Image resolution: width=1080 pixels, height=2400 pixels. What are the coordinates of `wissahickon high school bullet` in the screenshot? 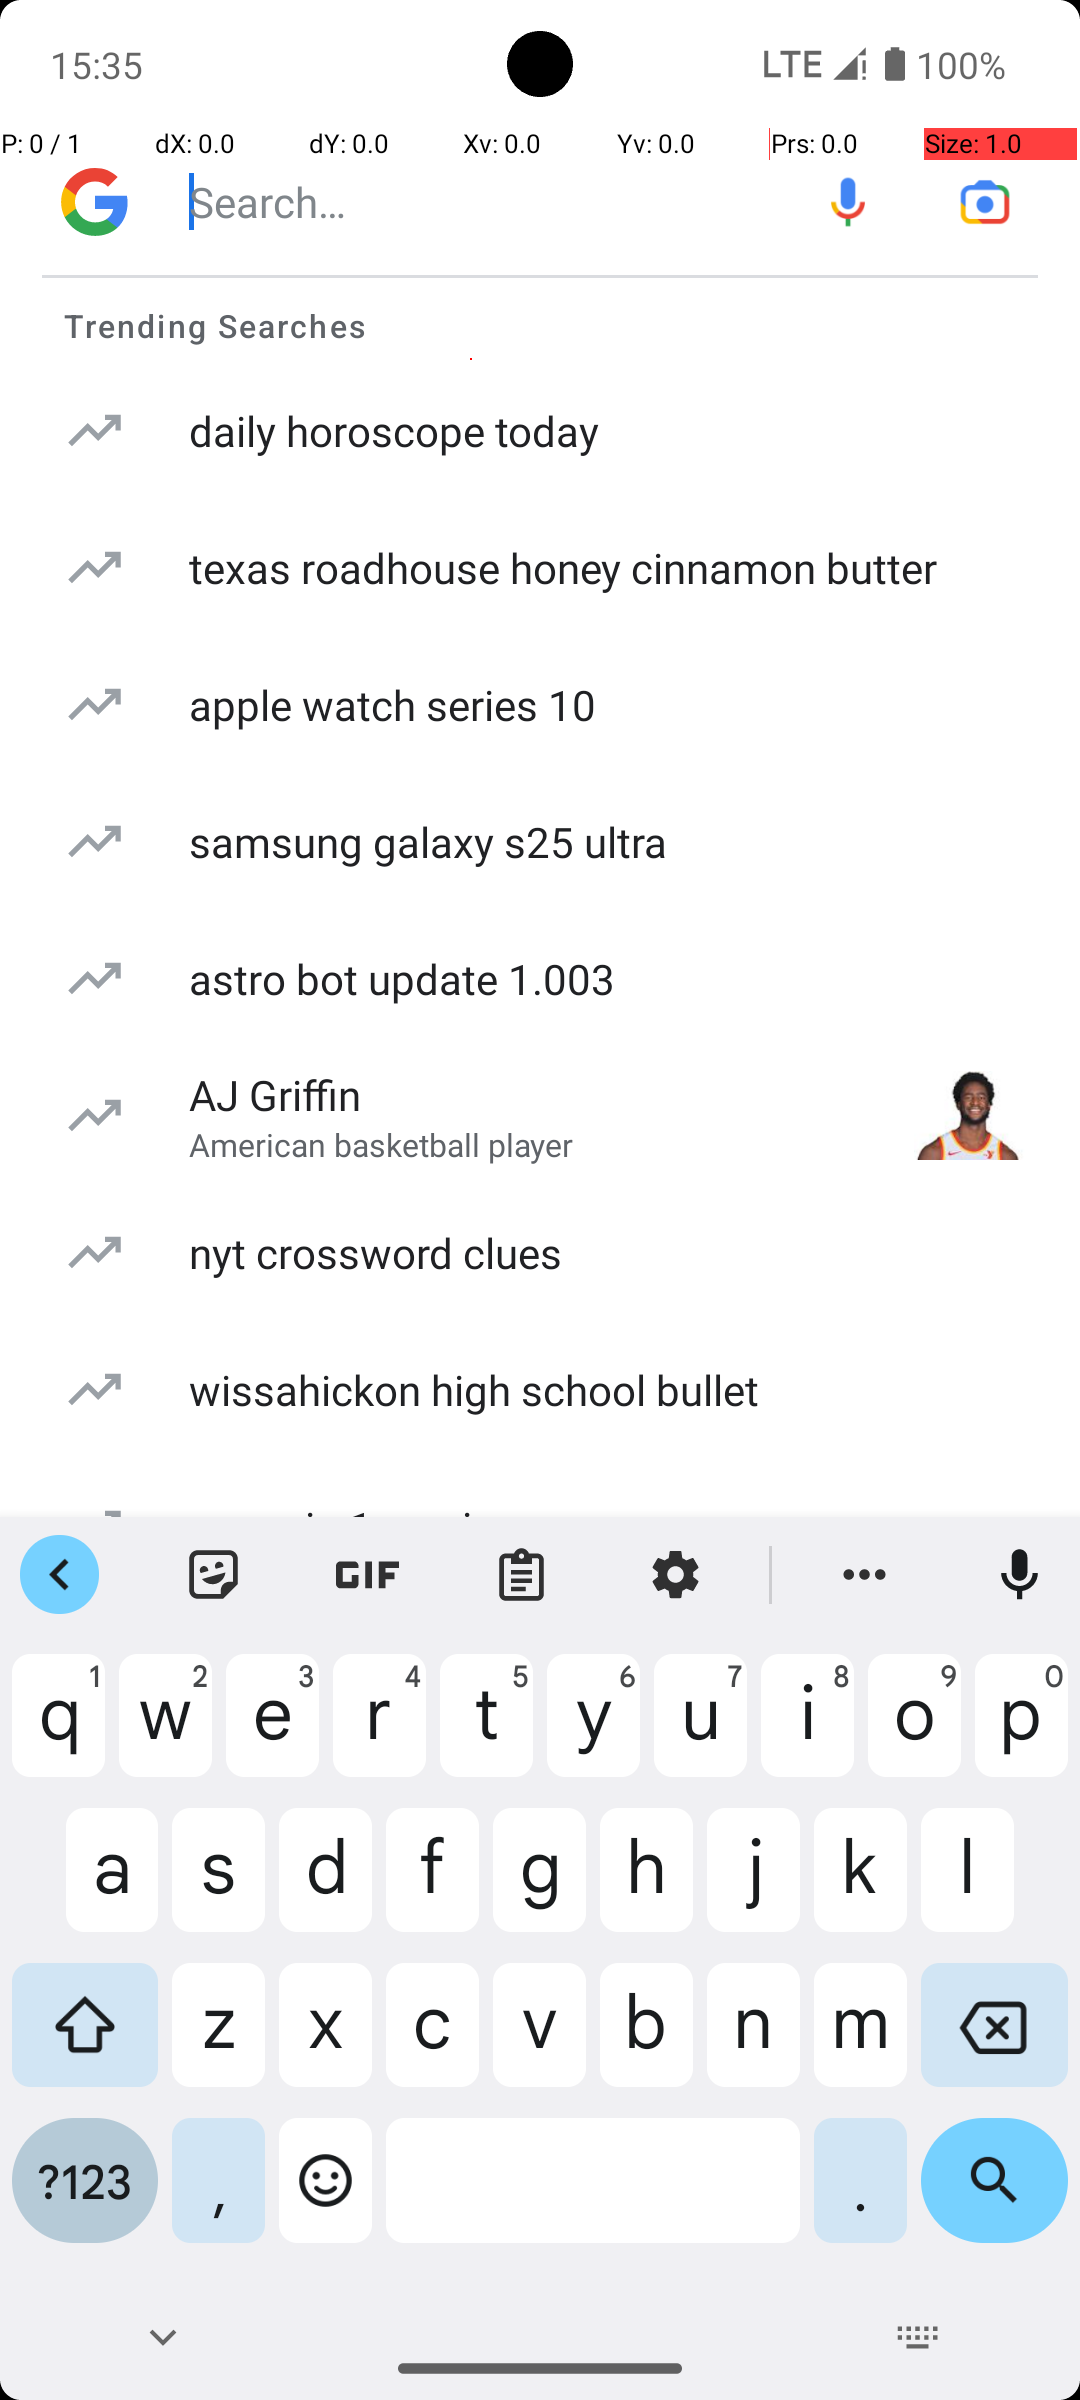 It's located at (474, 1390).